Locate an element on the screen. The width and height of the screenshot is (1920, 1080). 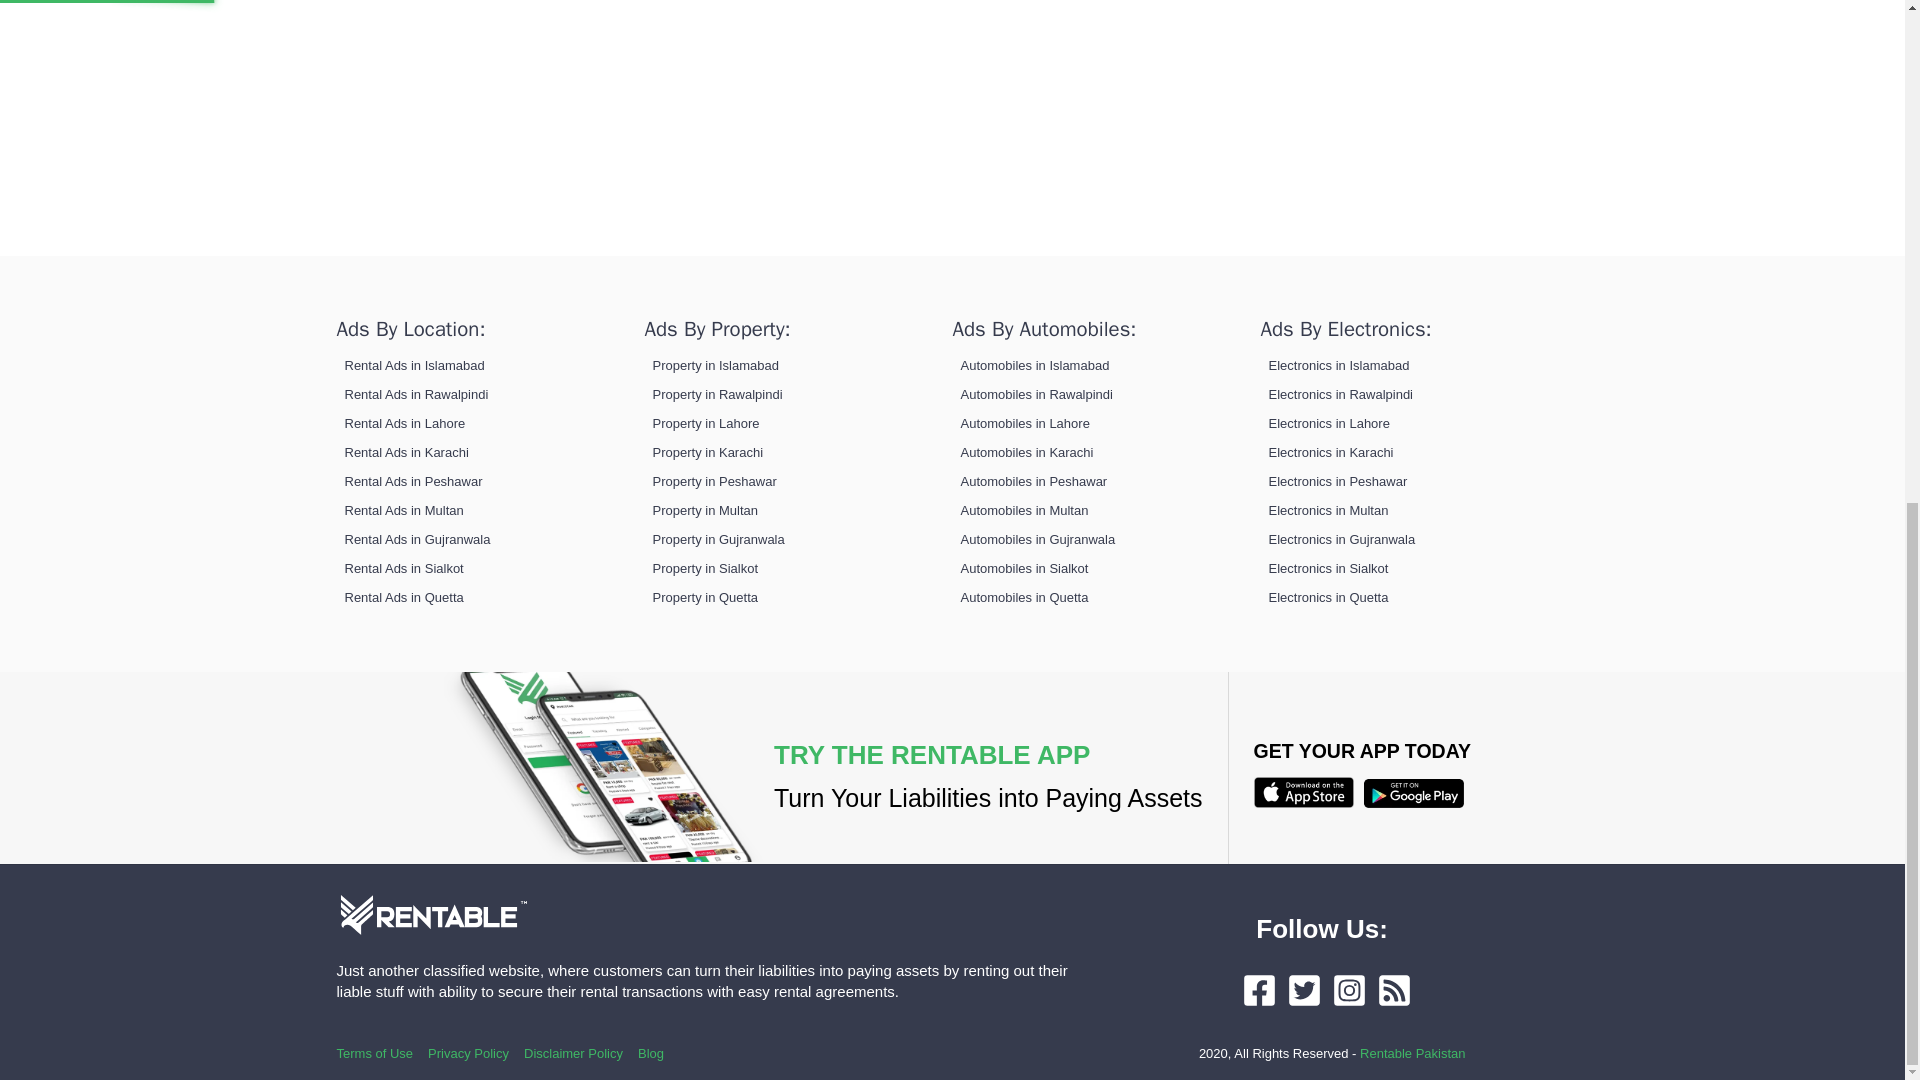
Automobiles in Multan is located at coordinates (1024, 510).